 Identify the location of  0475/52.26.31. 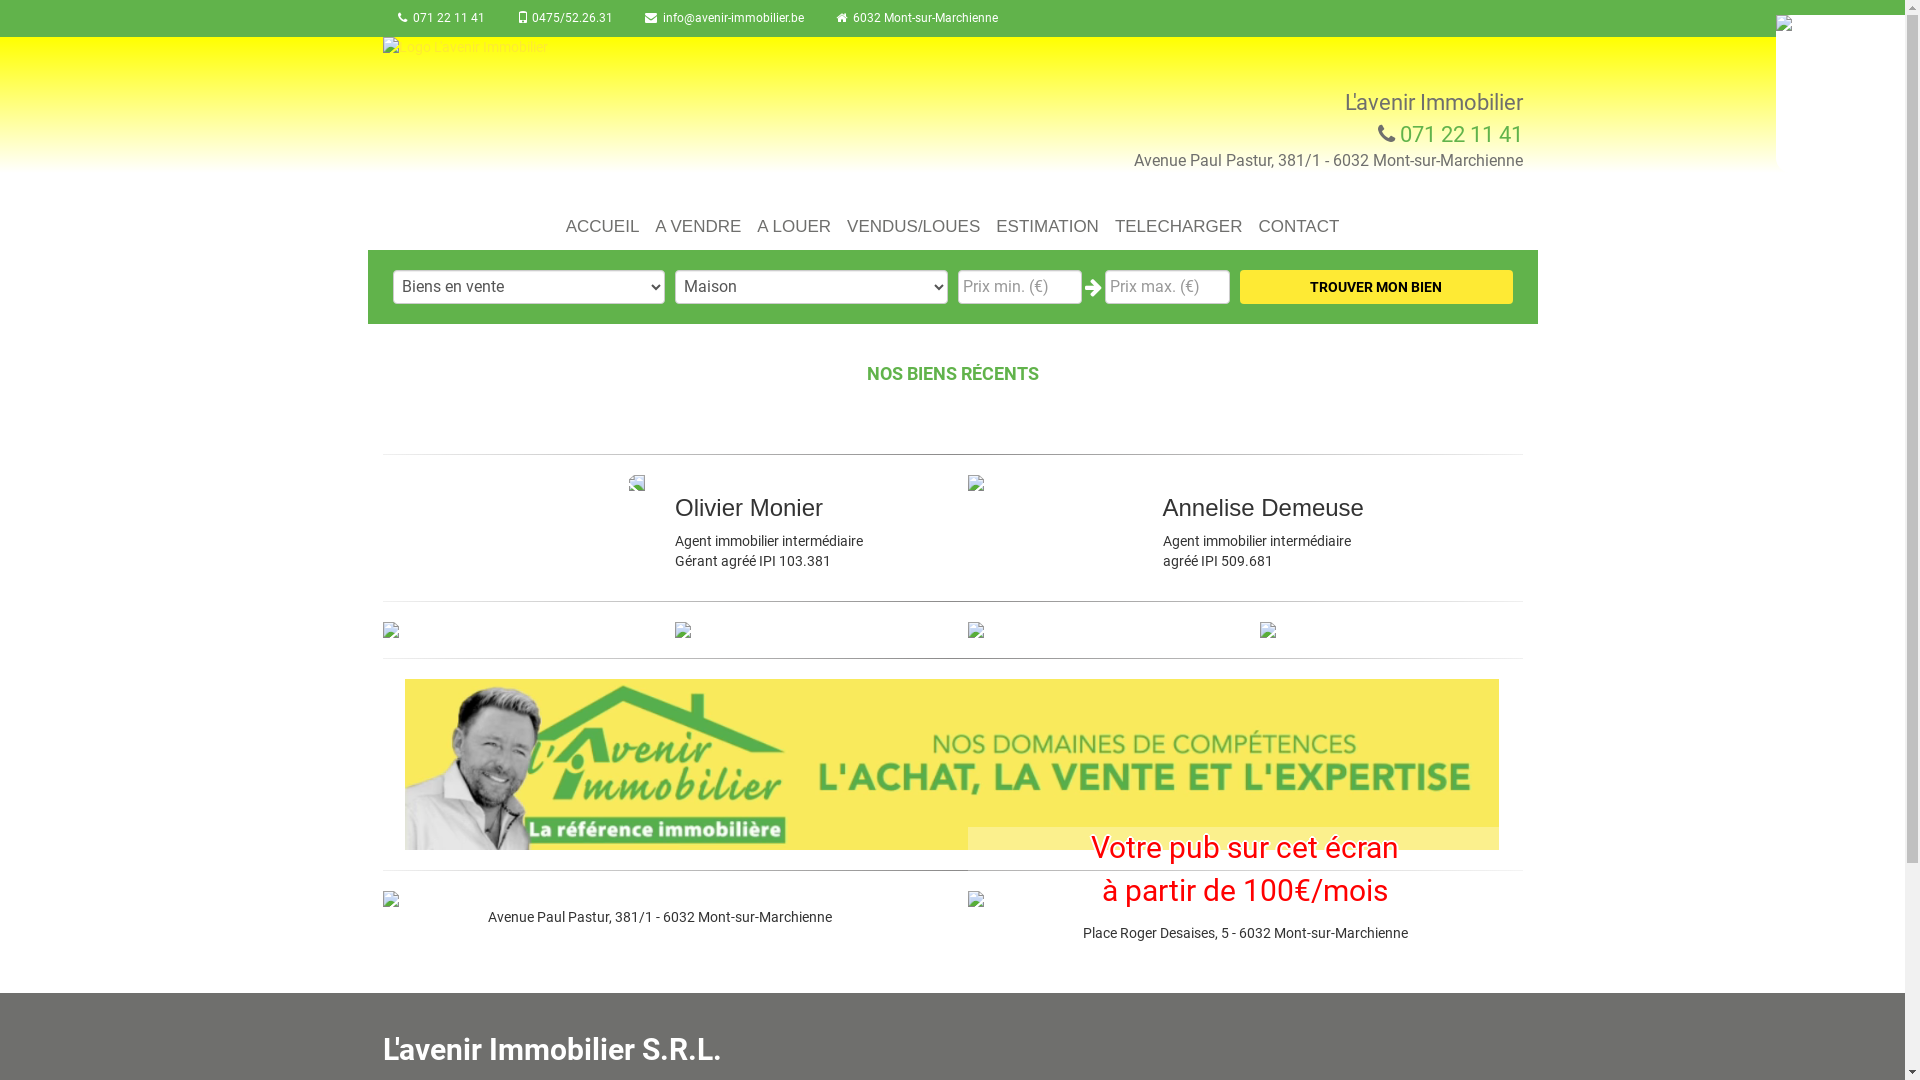
(565, 18).